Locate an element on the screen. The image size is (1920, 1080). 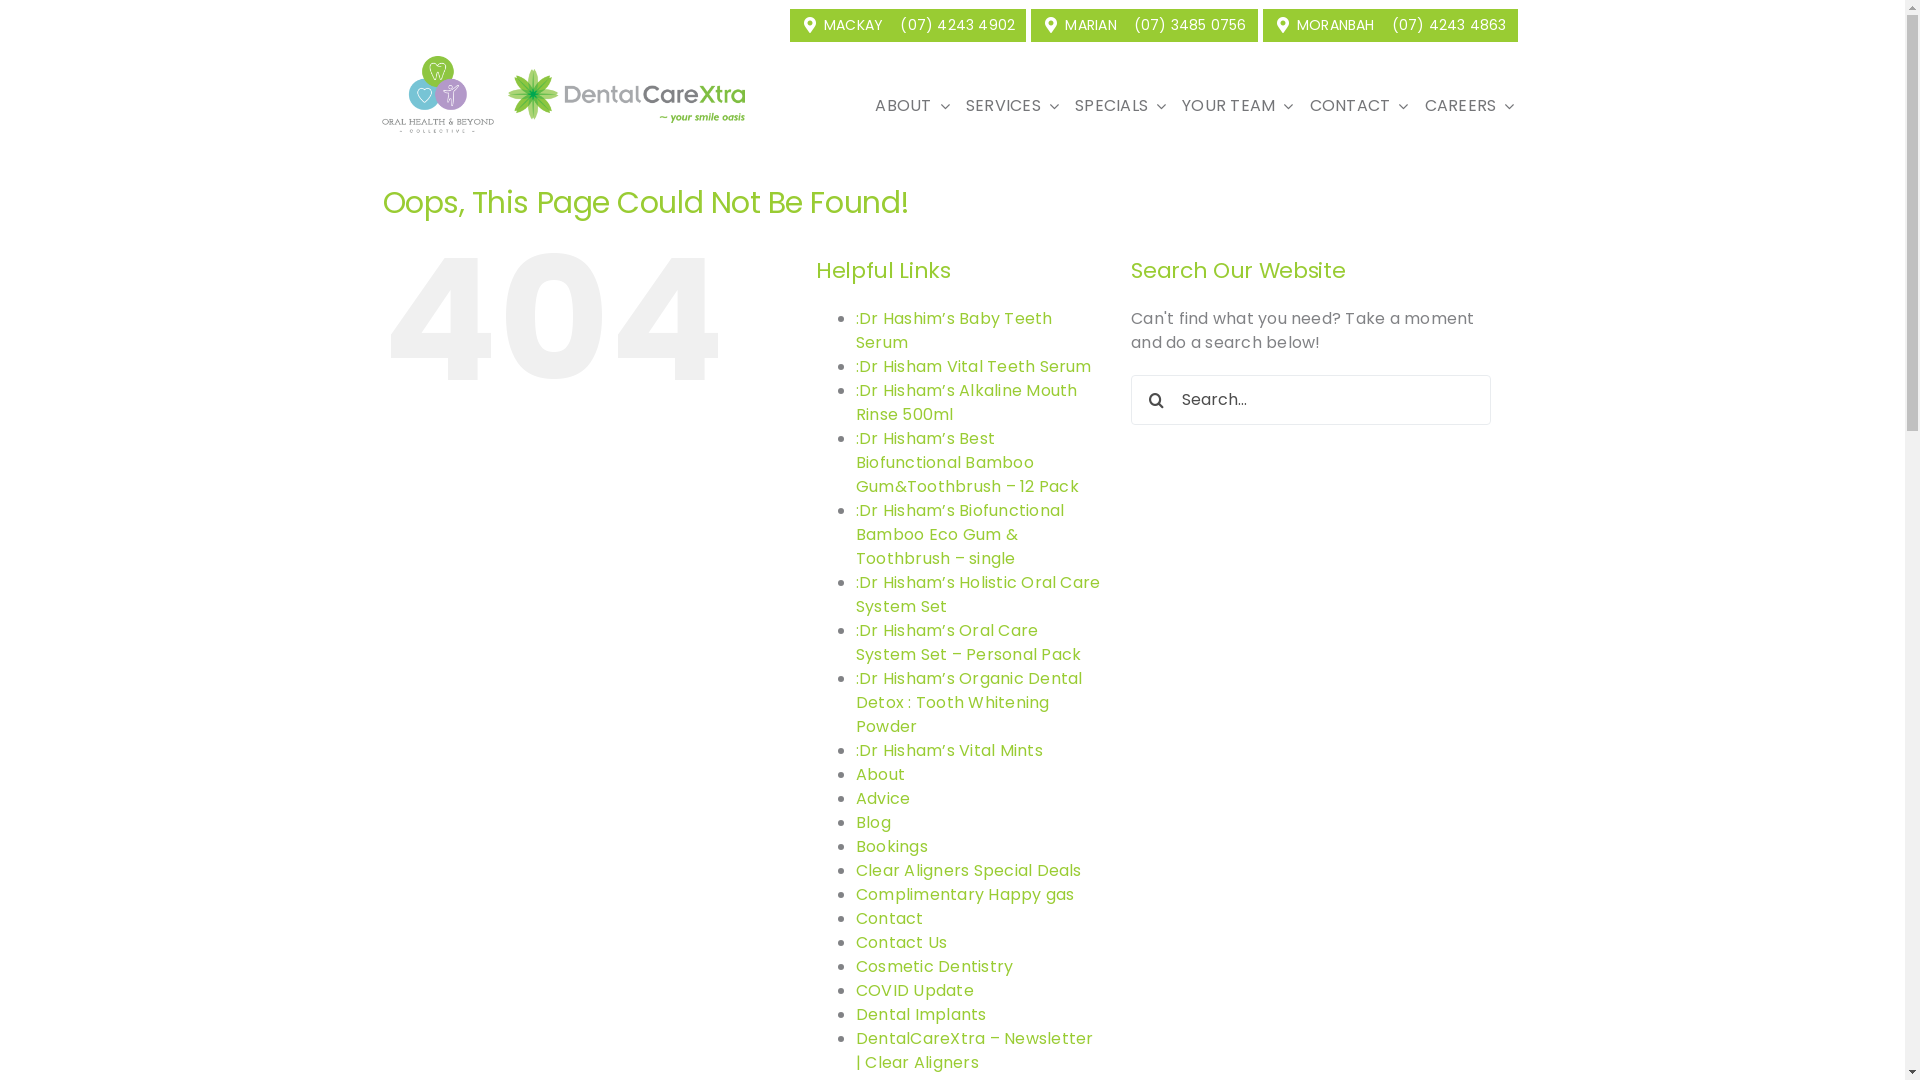
Bookings is located at coordinates (892, 846).